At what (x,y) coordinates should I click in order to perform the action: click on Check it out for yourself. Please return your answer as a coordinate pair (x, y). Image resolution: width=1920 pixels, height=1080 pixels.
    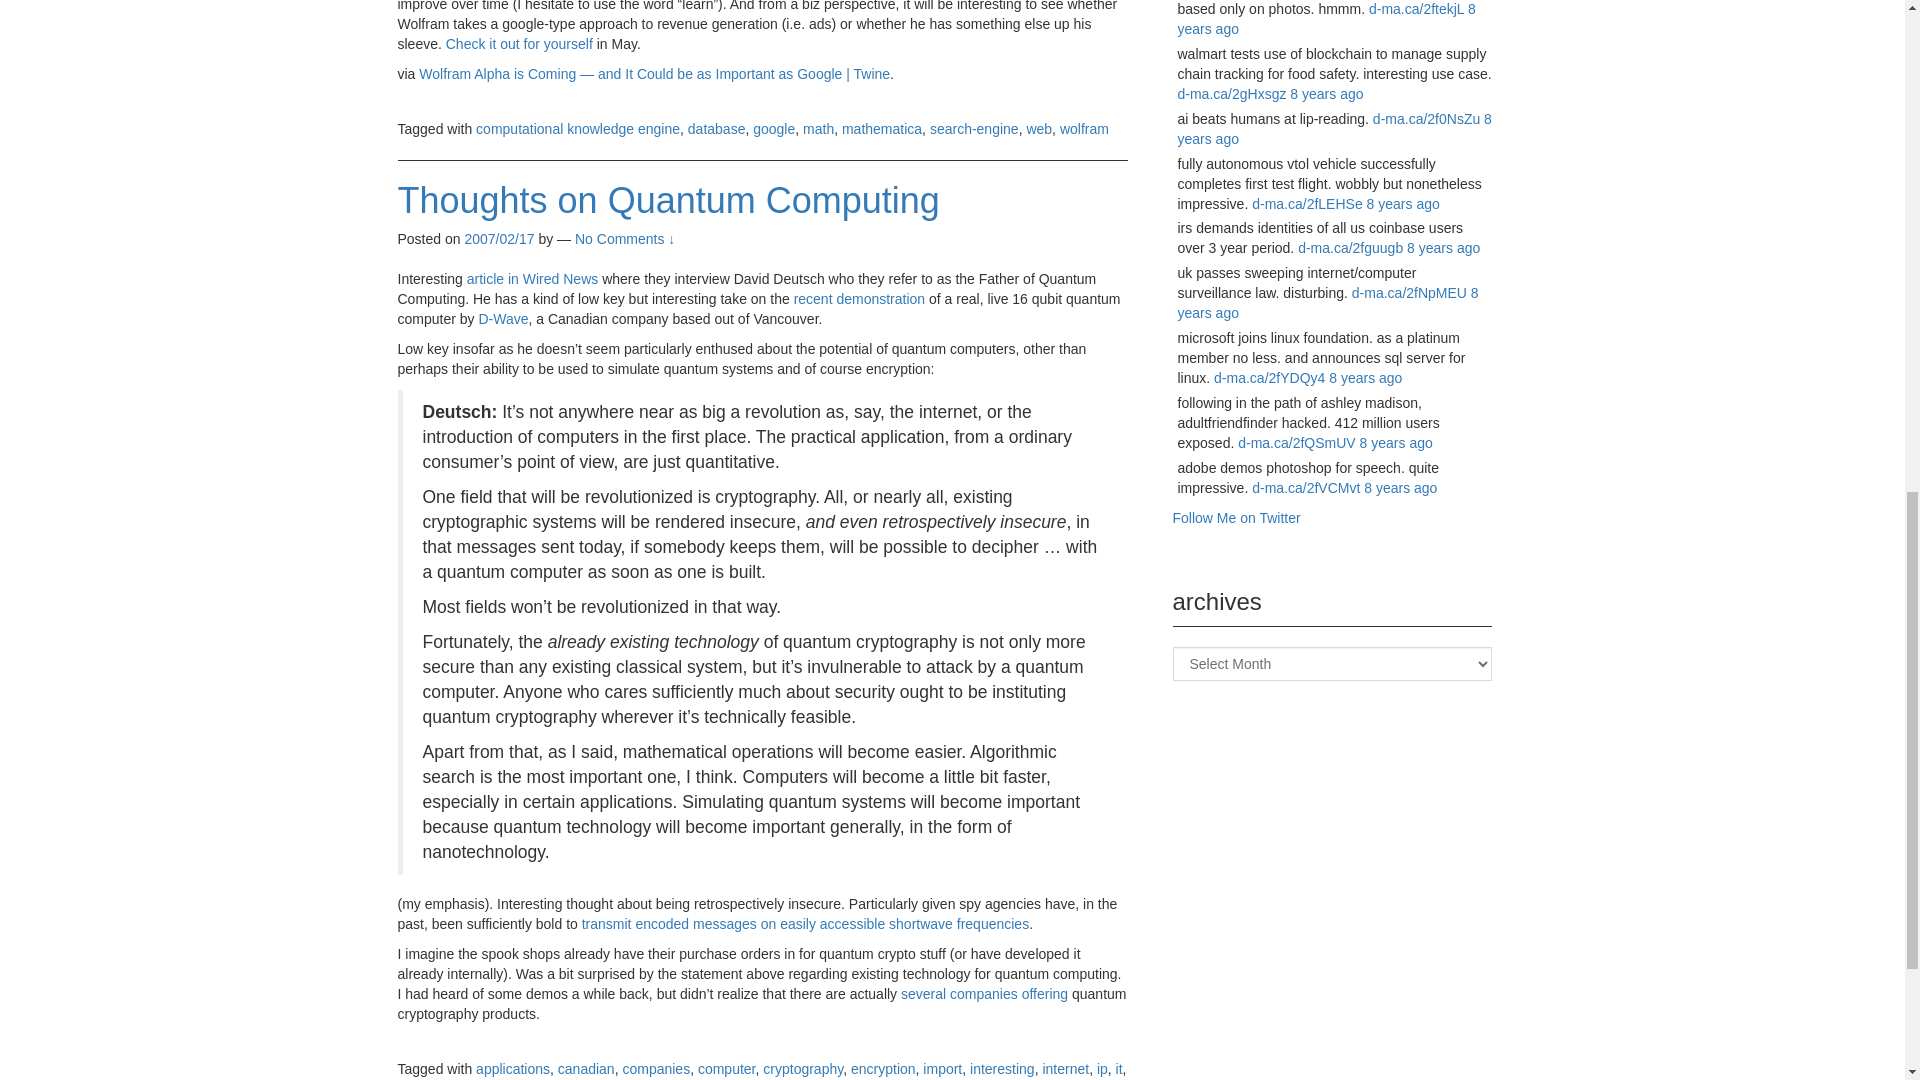
    Looking at the image, I should click on (519, 43).